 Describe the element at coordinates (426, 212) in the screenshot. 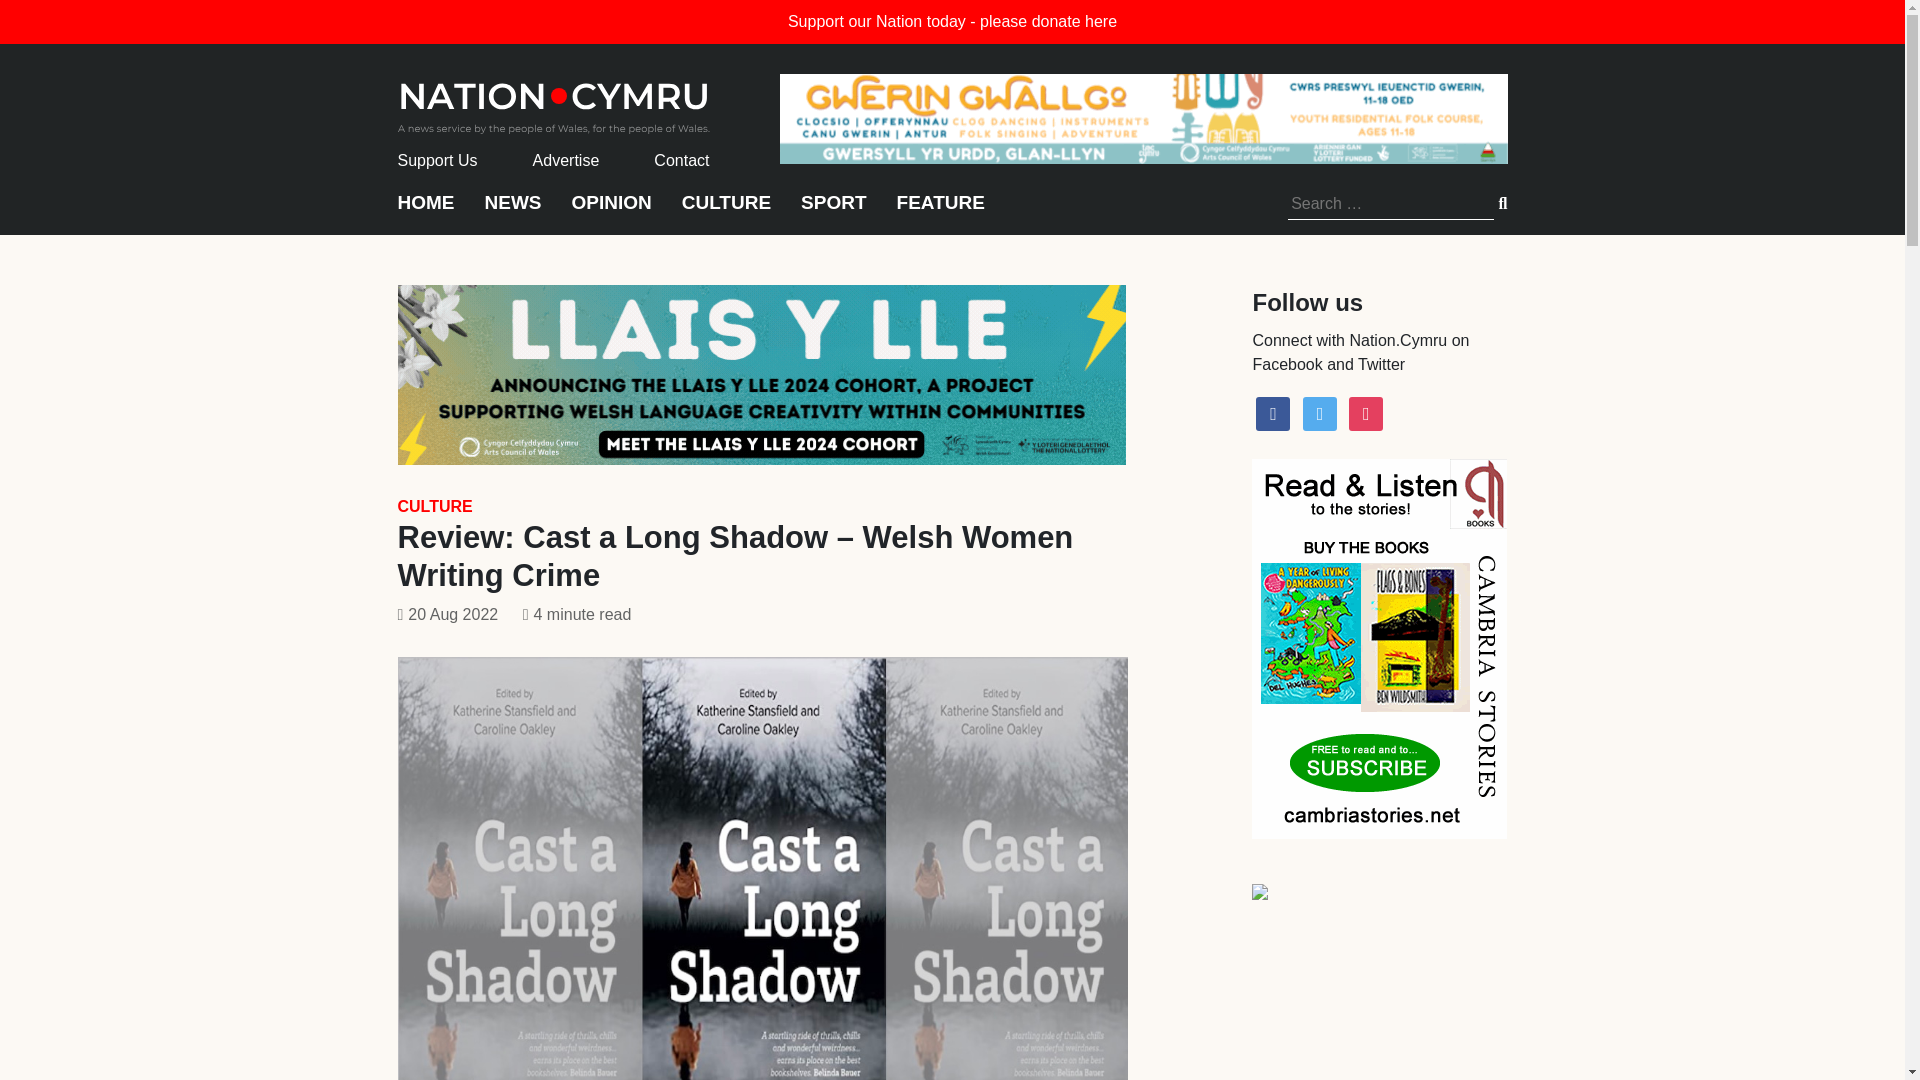

I see `HOME` at that location.